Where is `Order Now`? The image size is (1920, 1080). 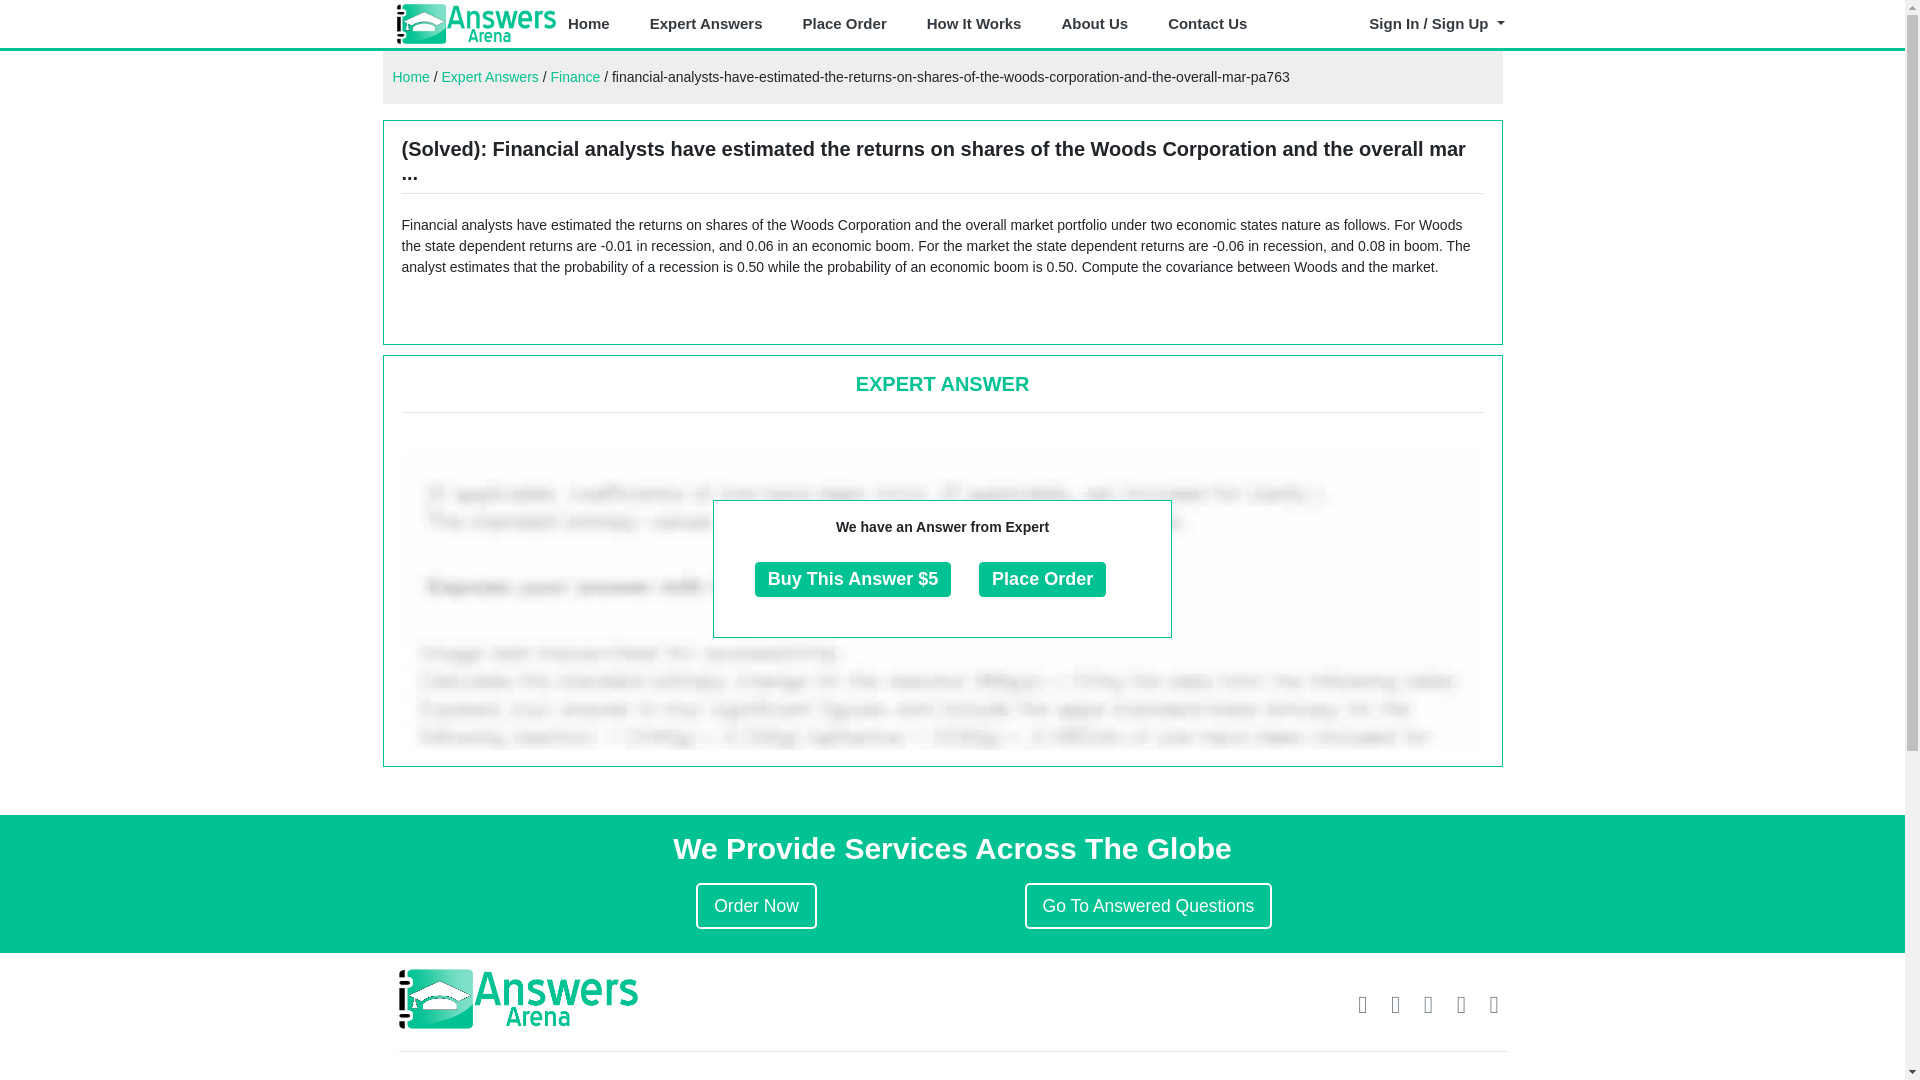
Order Now is located at coordinates (756, 906).